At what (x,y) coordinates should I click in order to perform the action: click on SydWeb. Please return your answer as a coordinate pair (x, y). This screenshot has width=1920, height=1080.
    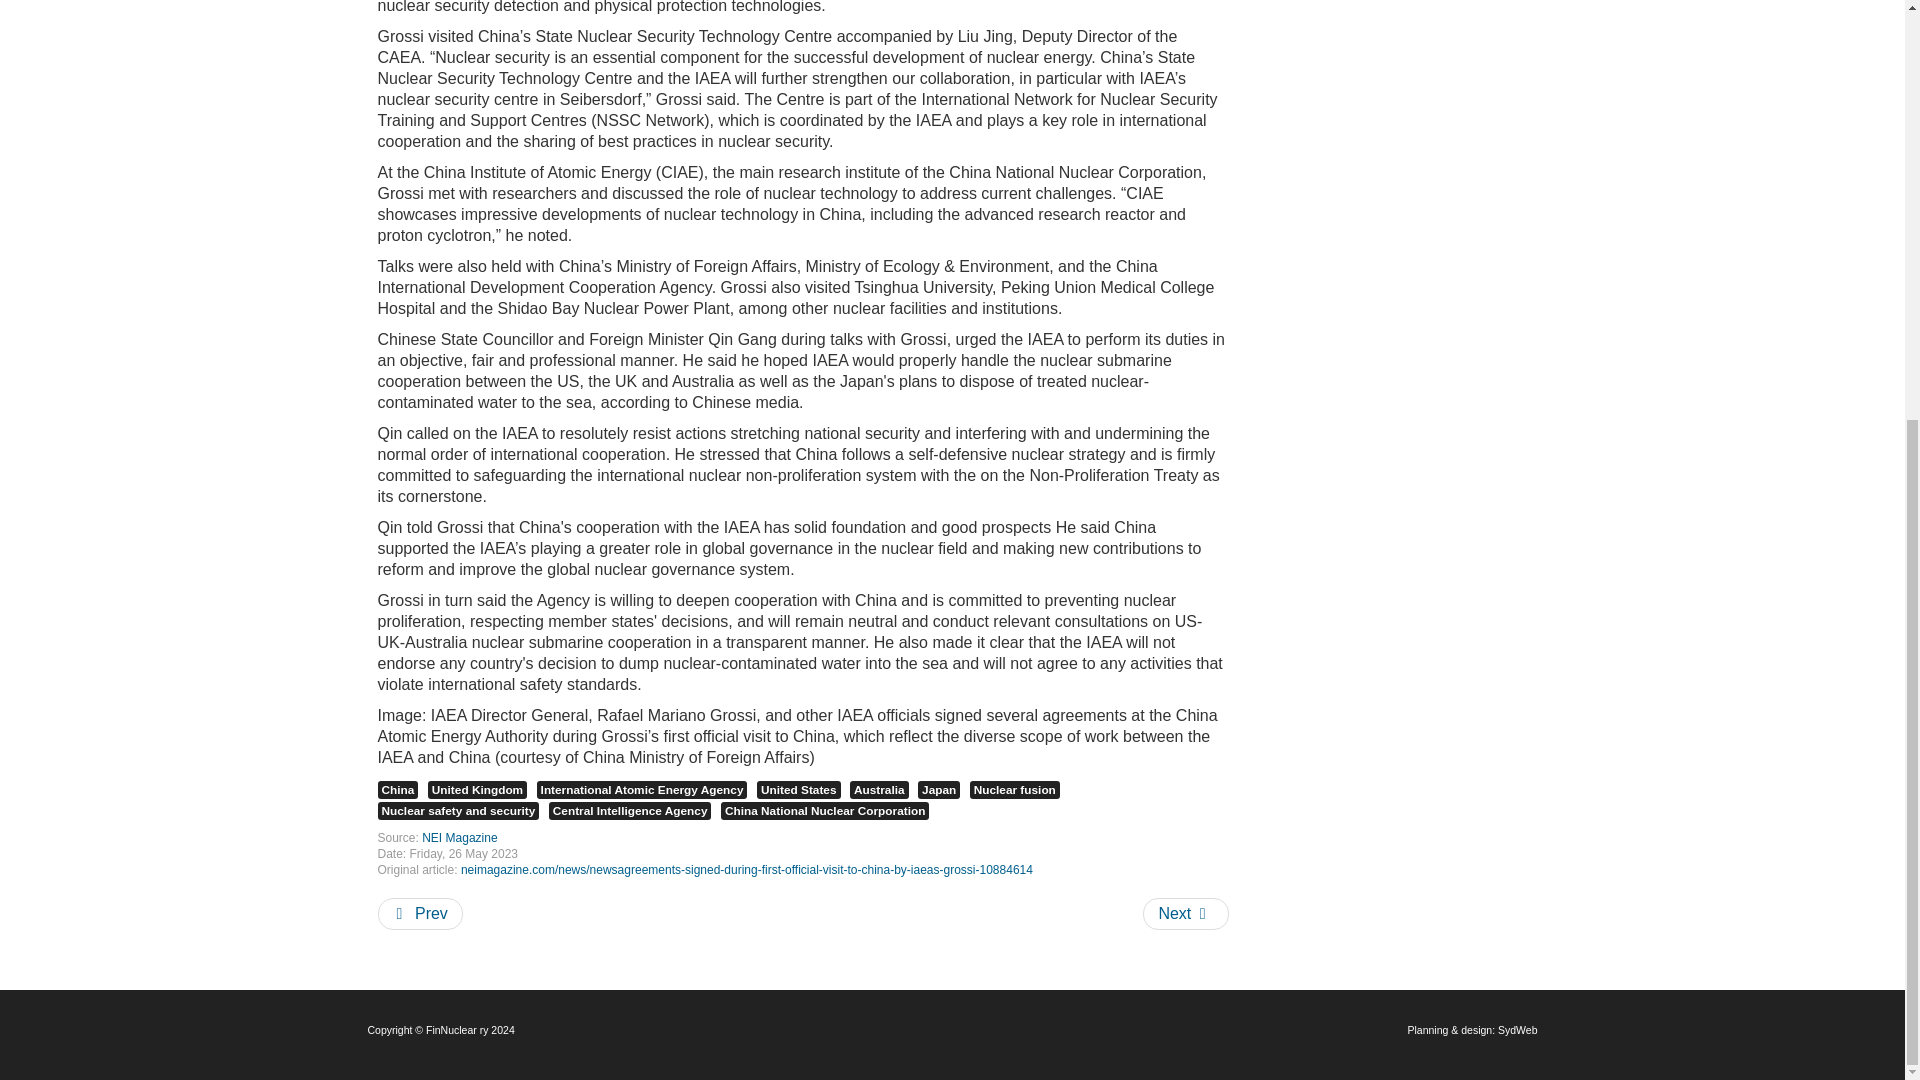
    Looking at the image, I should click on (1517, 1029).